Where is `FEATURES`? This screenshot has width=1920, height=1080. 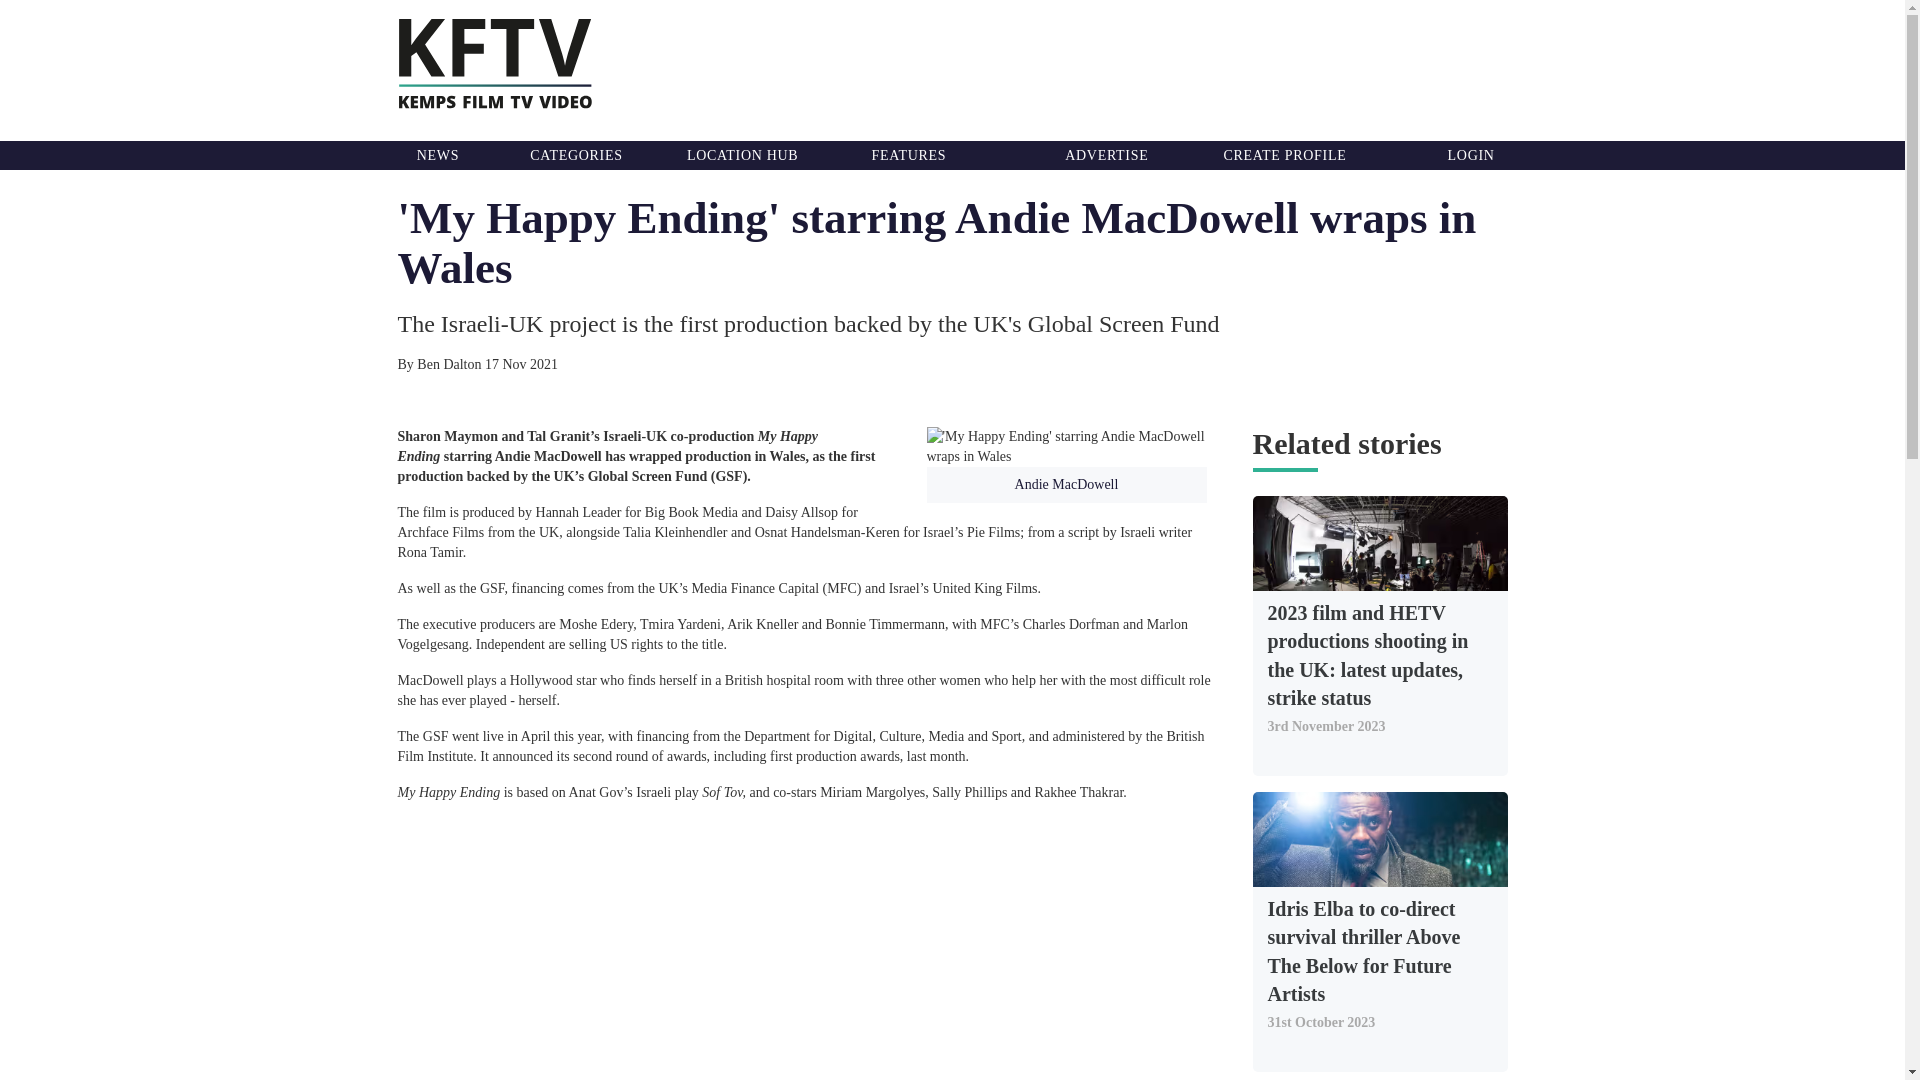 FEATURES is located at coordinates (908, 155).